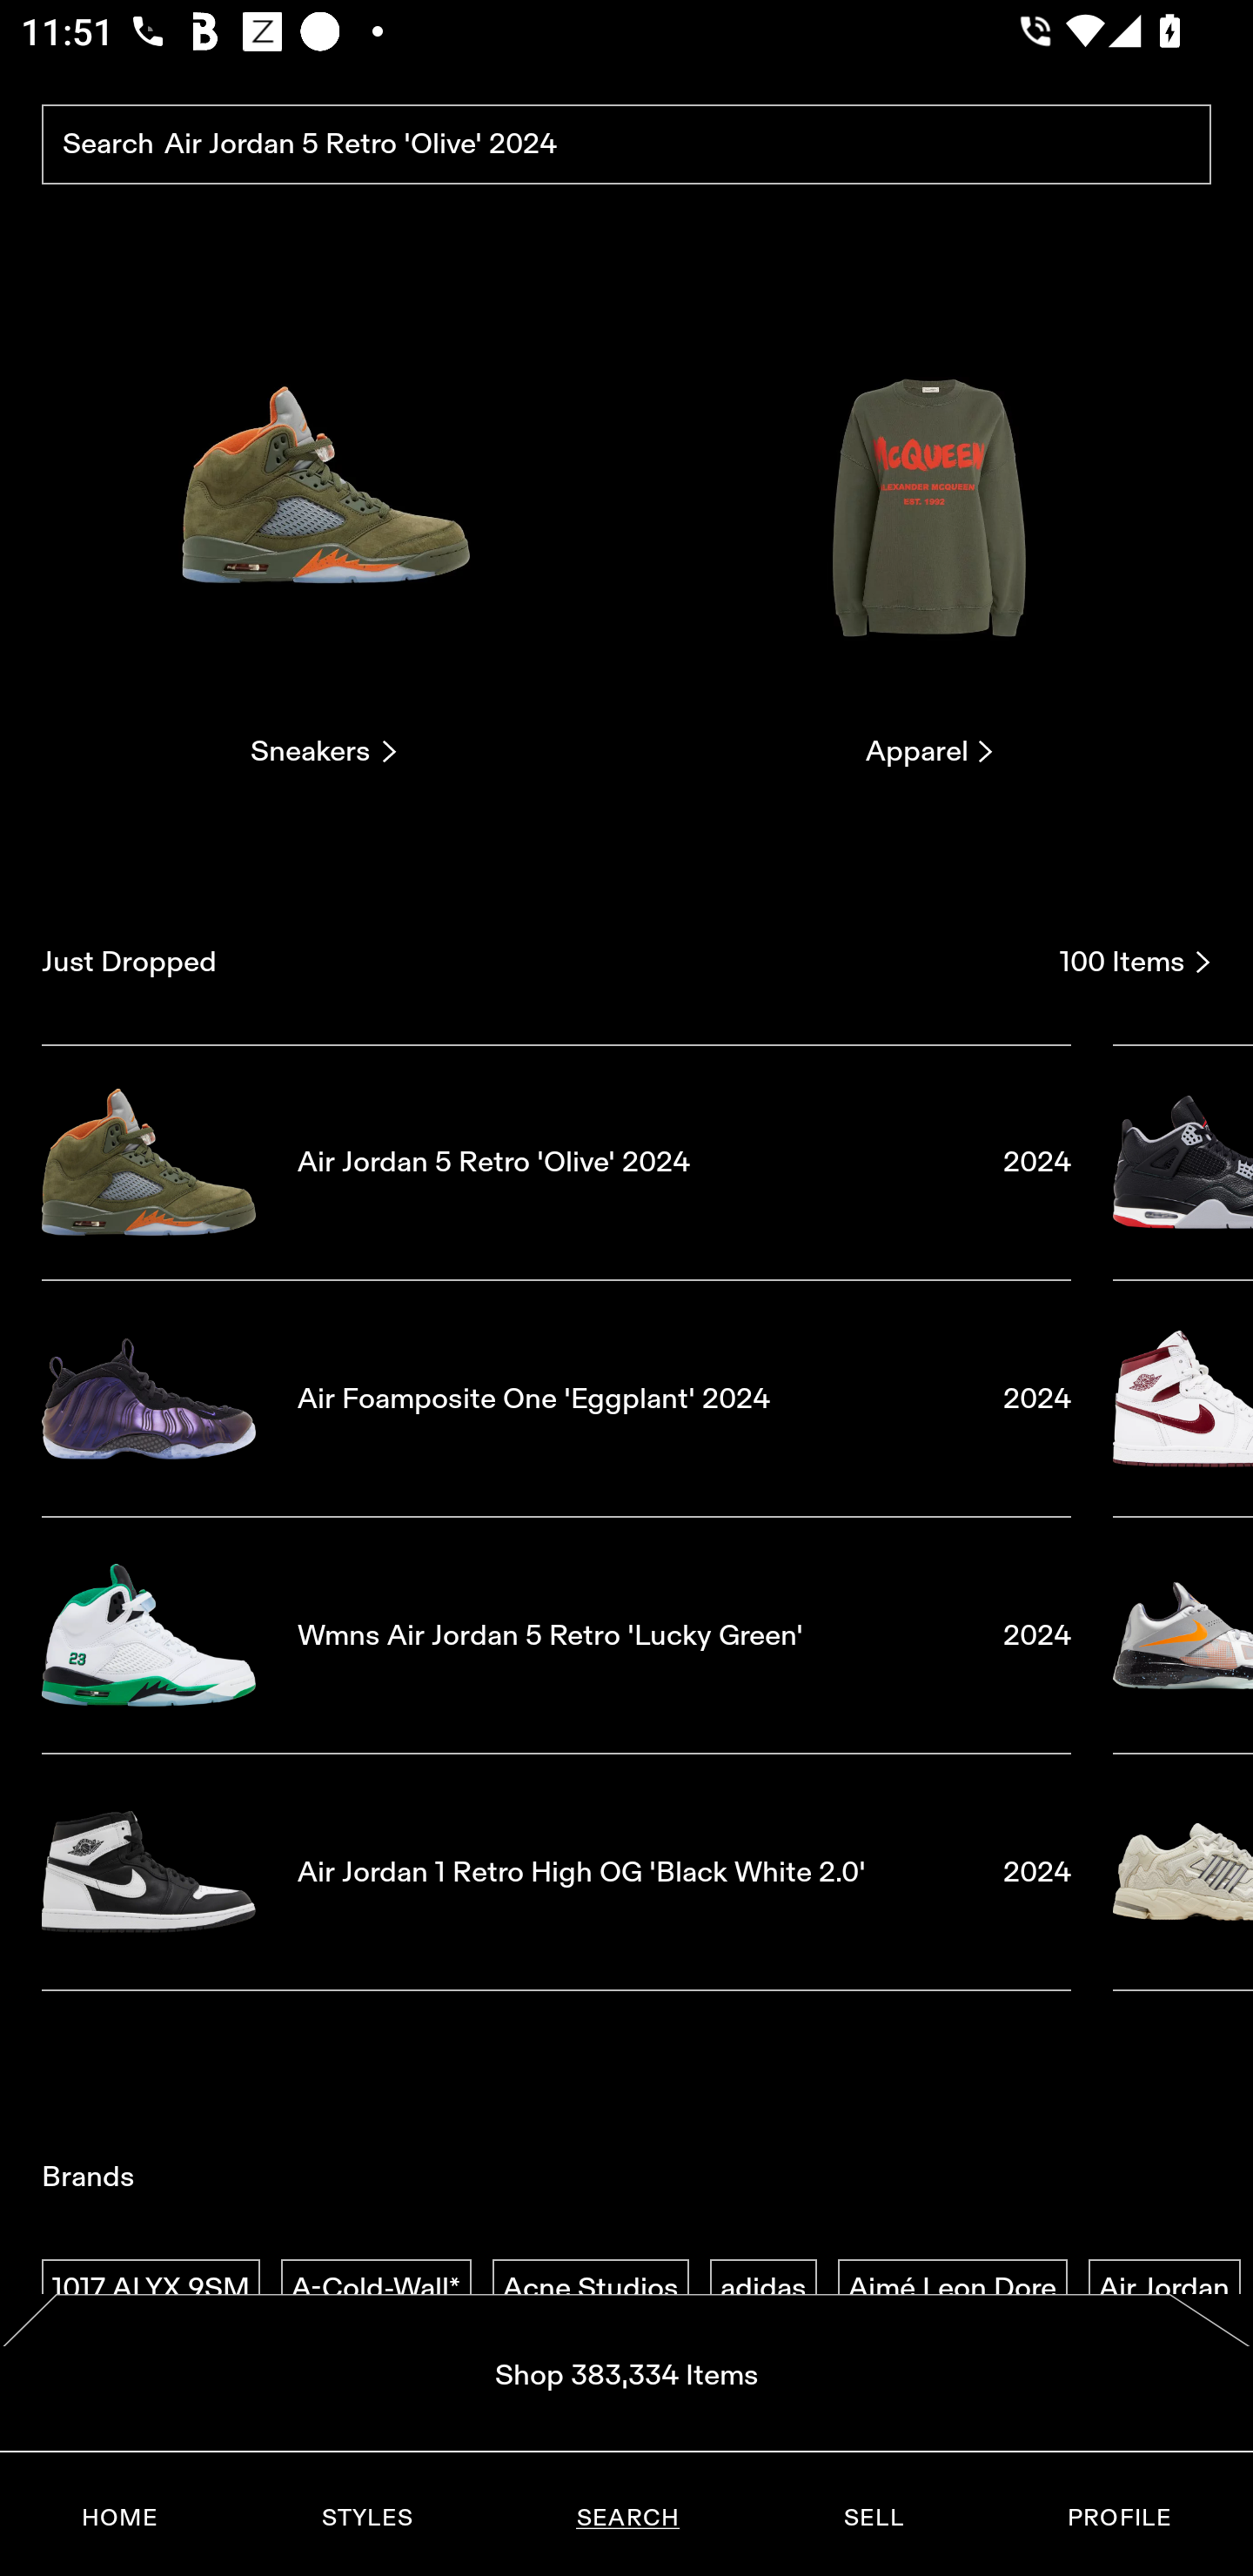 Image resolution: width=1253 pixels, height=2576 pixels. What do you see at coordinates (929, 531) in the screenshot?
I see `Apparel` at bounding box center [929, 531].